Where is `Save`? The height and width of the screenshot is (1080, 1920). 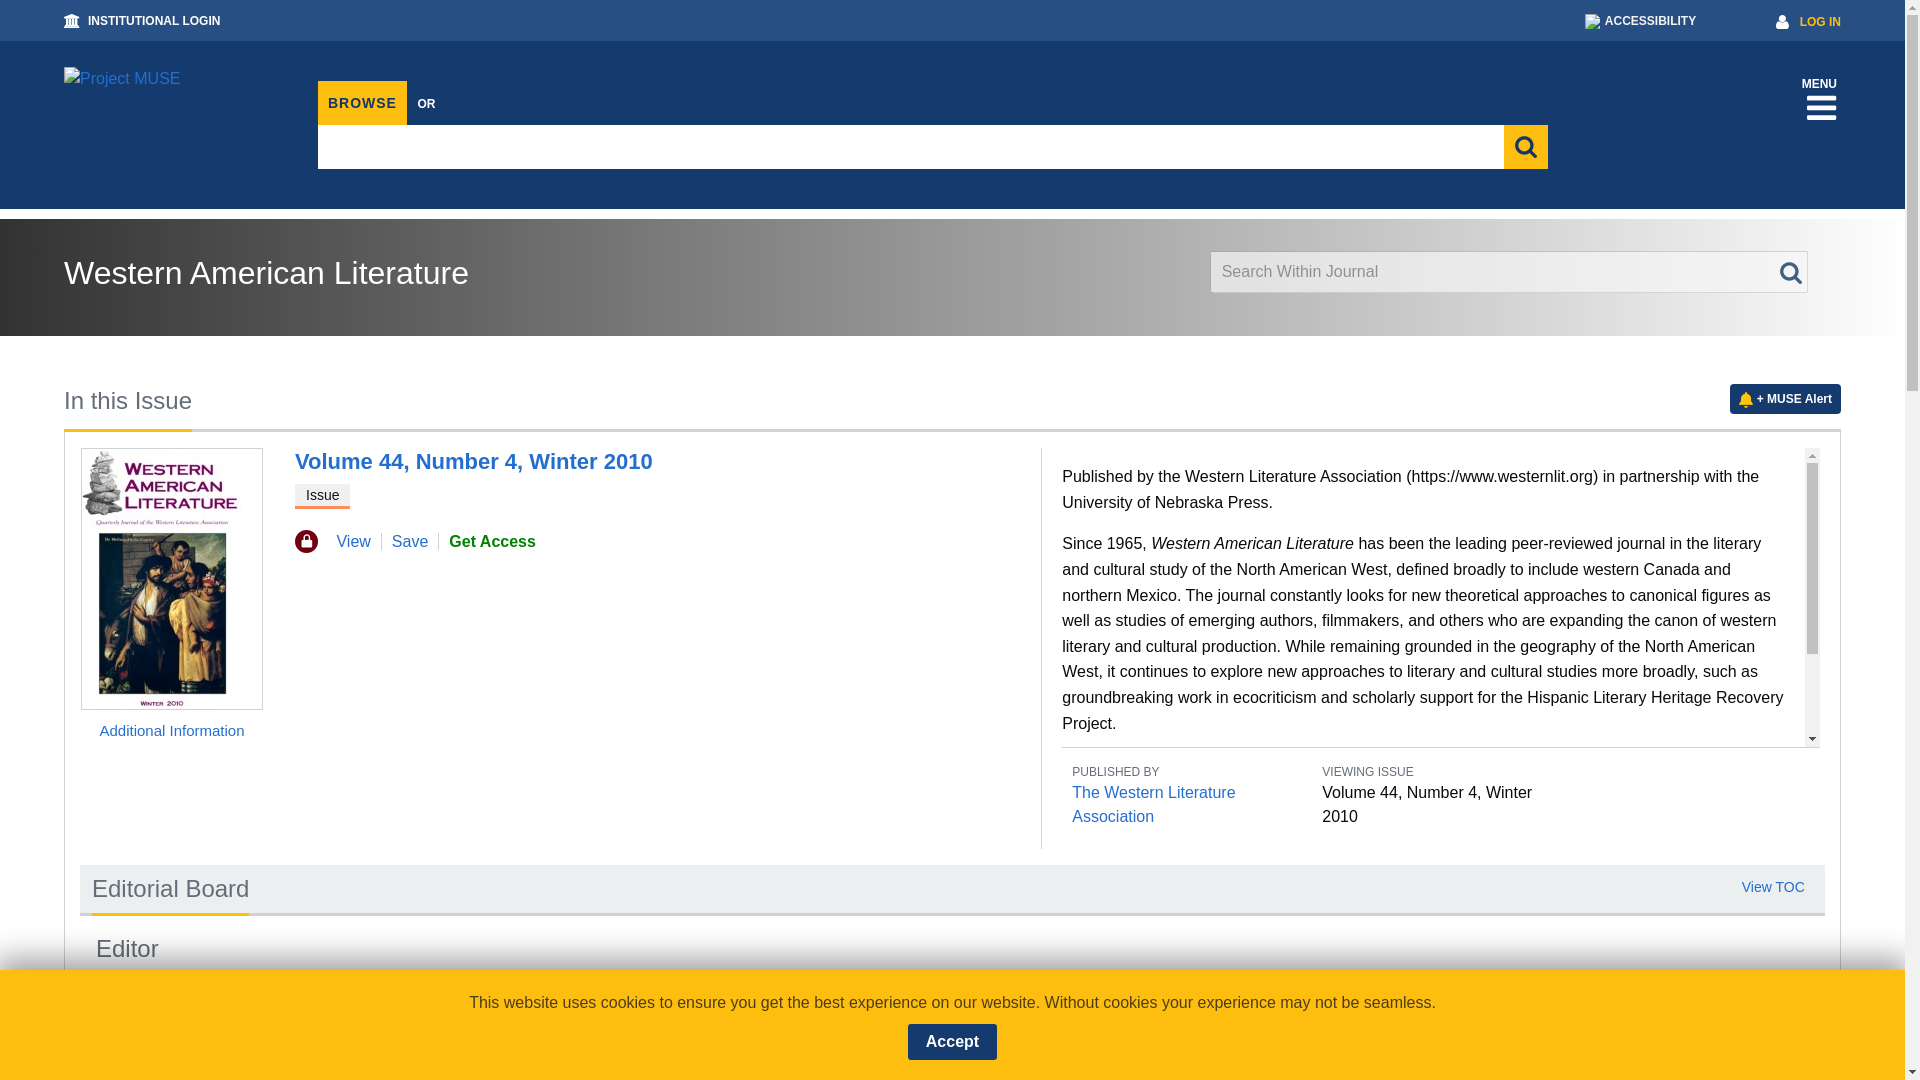
Save is located at coordinates (410, 541).